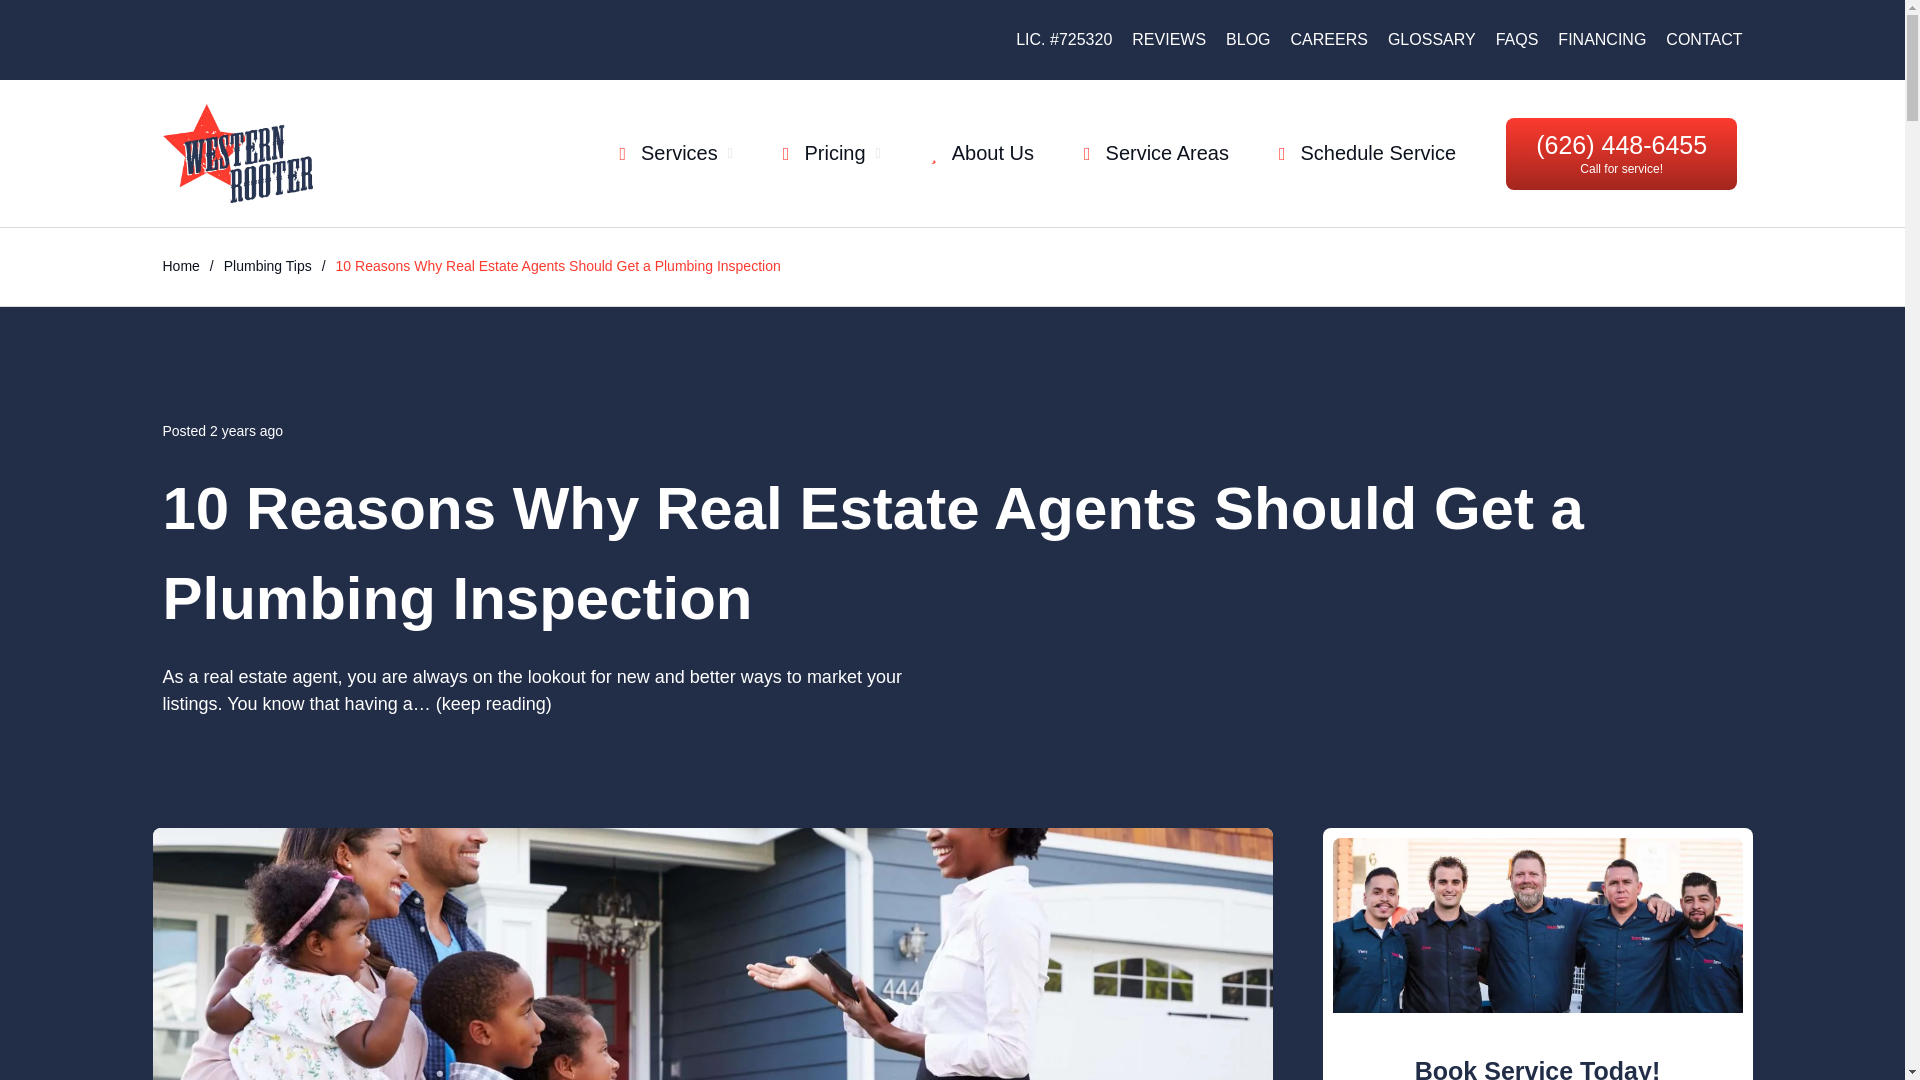 The image size is (1920, 1080). Describe the element at coordinates (1168, 40) in the screenshot. I see `REVIEWS` at that location.